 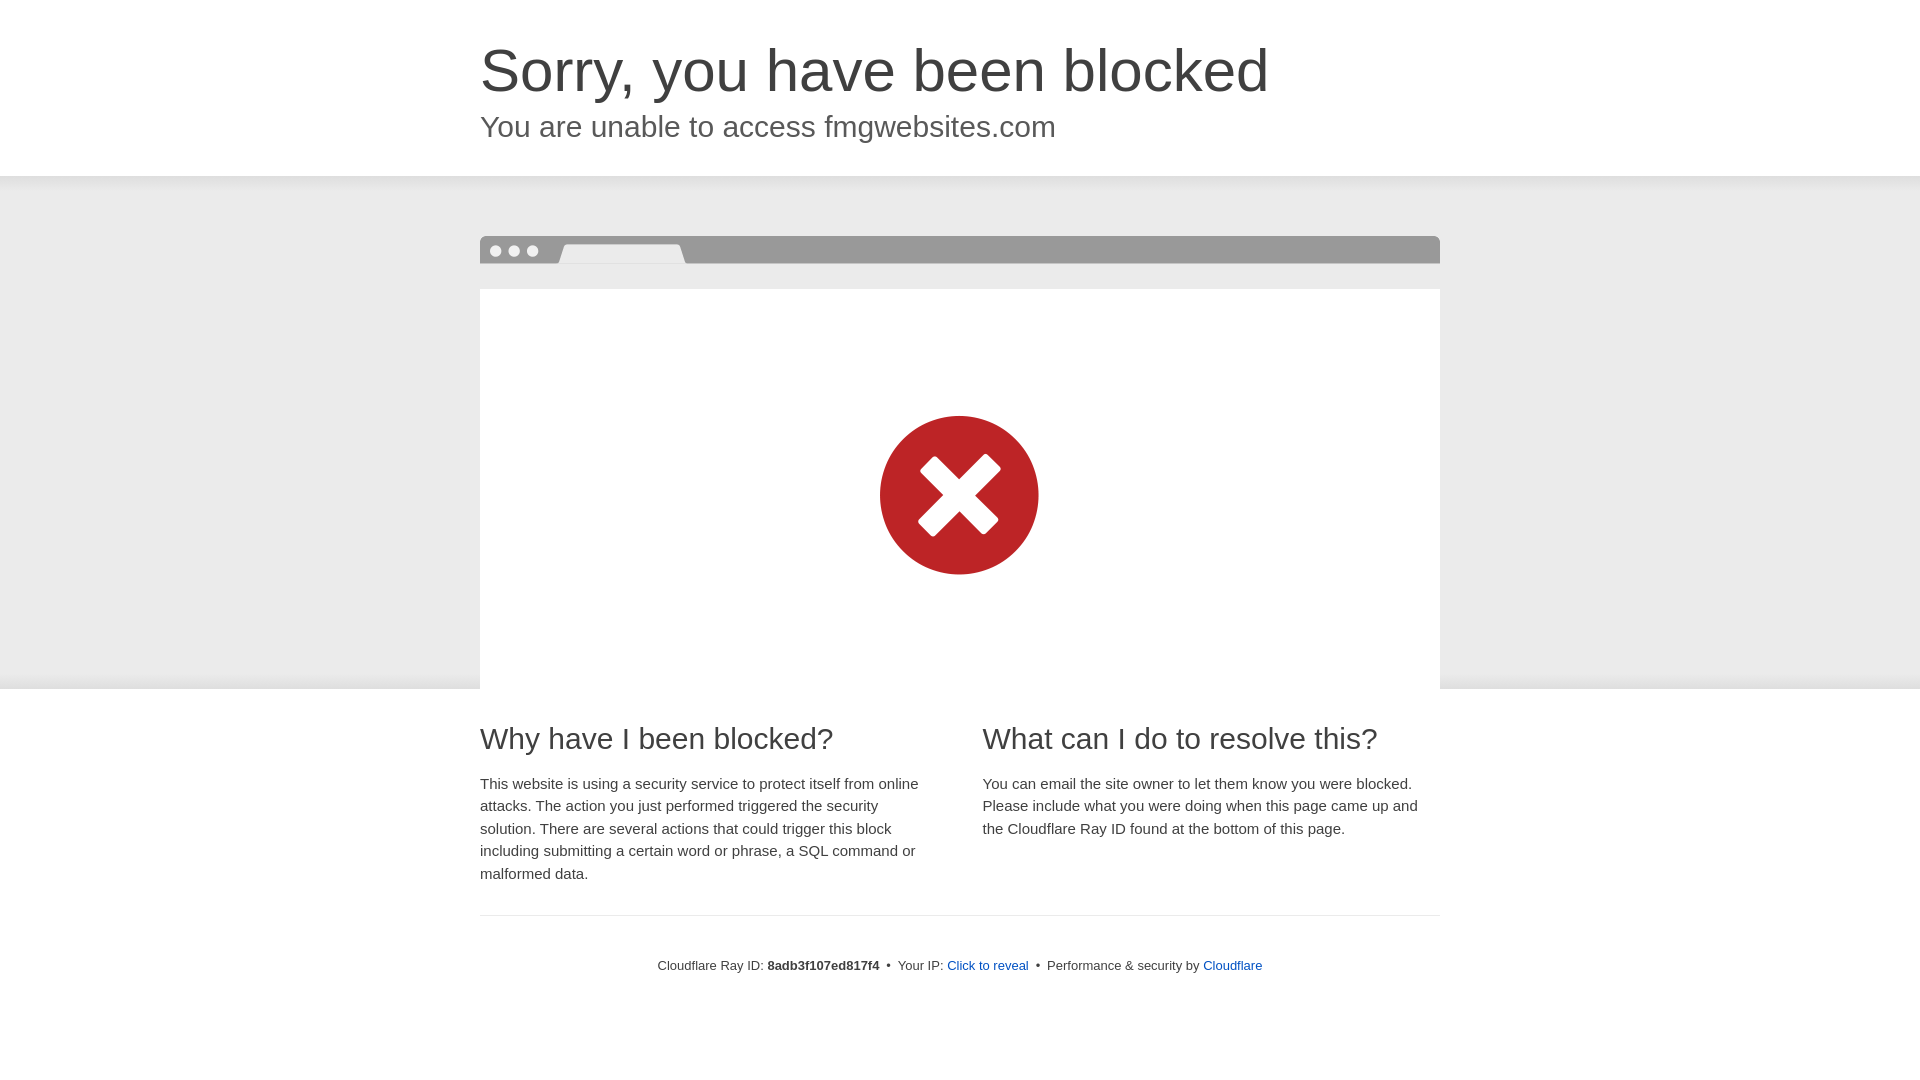 I want to click on Click to reveal, so click(x=988, y=966).